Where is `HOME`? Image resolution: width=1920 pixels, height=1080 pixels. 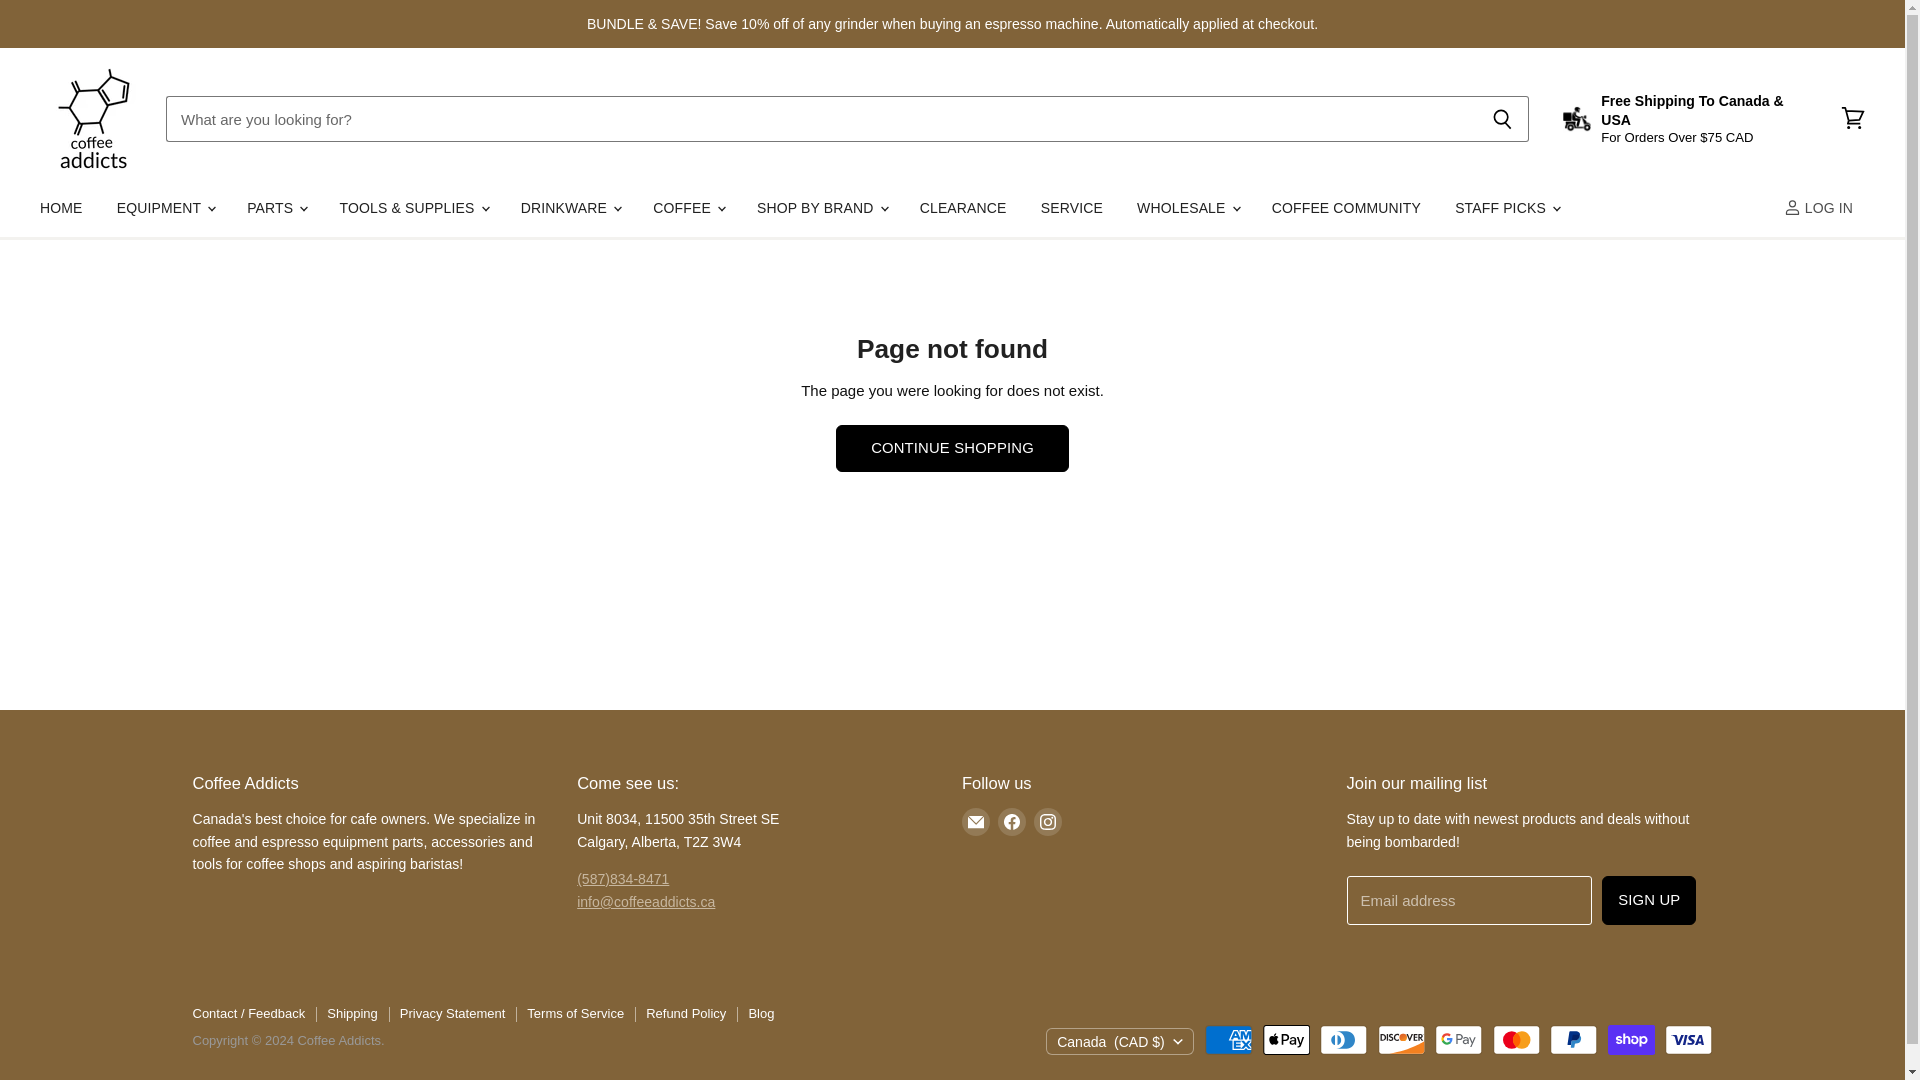 HOME is located at coordinates (60, 208).